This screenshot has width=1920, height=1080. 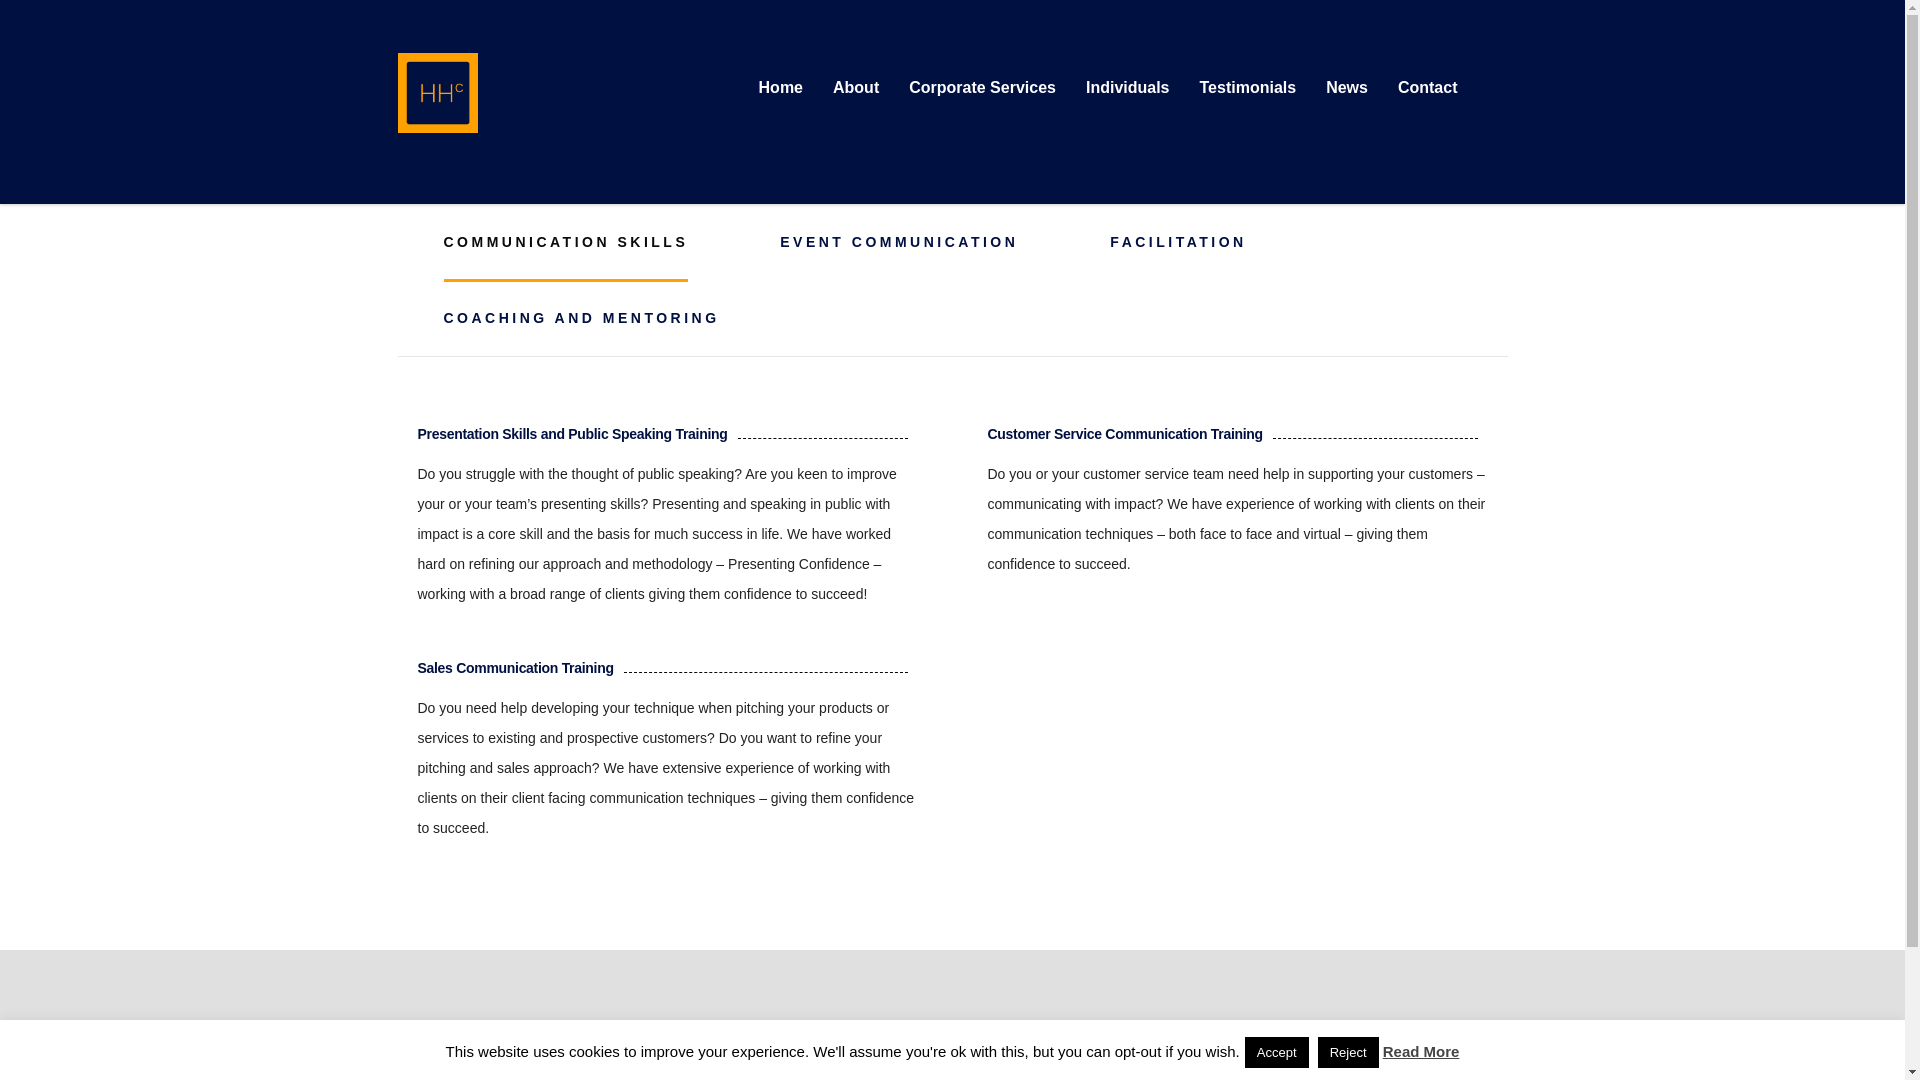 What do you see at coordinates (582, 318) in the screenshot?
I see `COACHING AND MENTORING` at bounding box center [582, 318].